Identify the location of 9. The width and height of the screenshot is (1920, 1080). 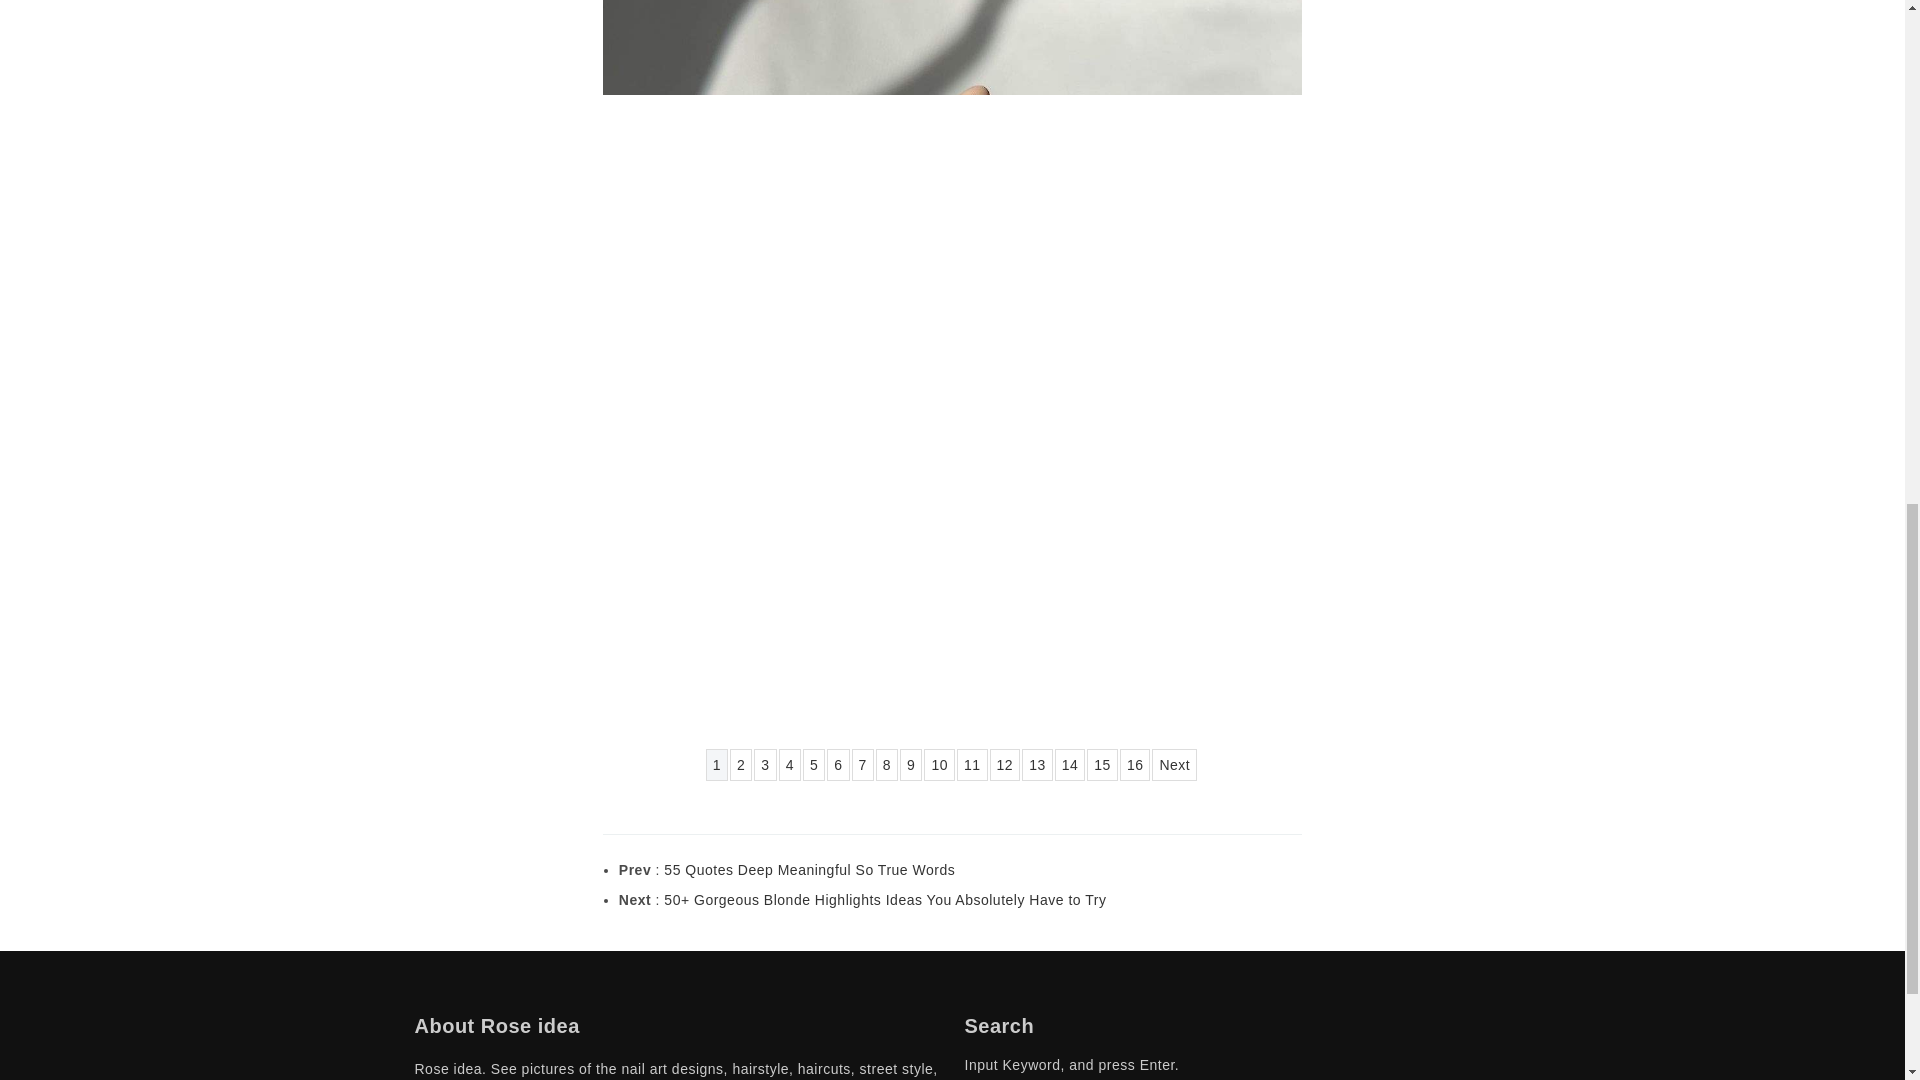
(910, 764).